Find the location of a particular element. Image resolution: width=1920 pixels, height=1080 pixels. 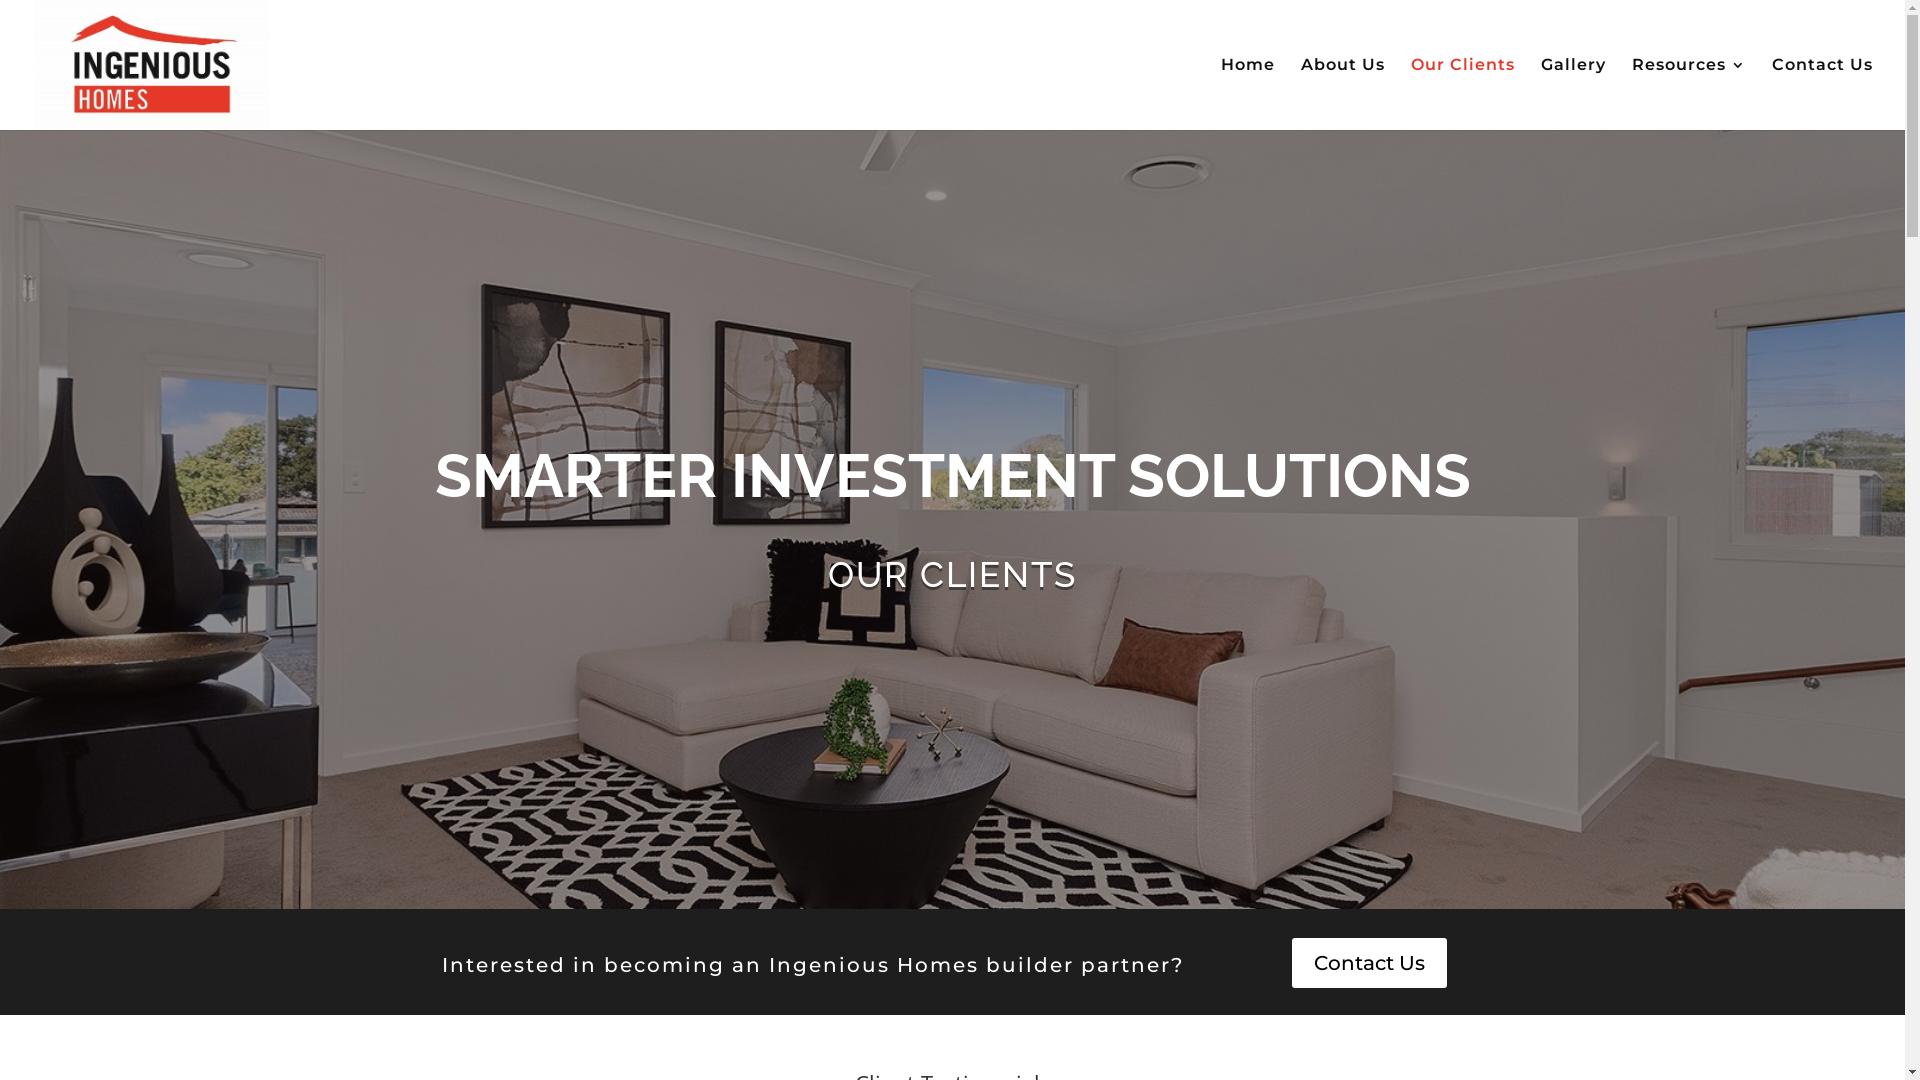

About Us is located at coordinates (1343, 94).